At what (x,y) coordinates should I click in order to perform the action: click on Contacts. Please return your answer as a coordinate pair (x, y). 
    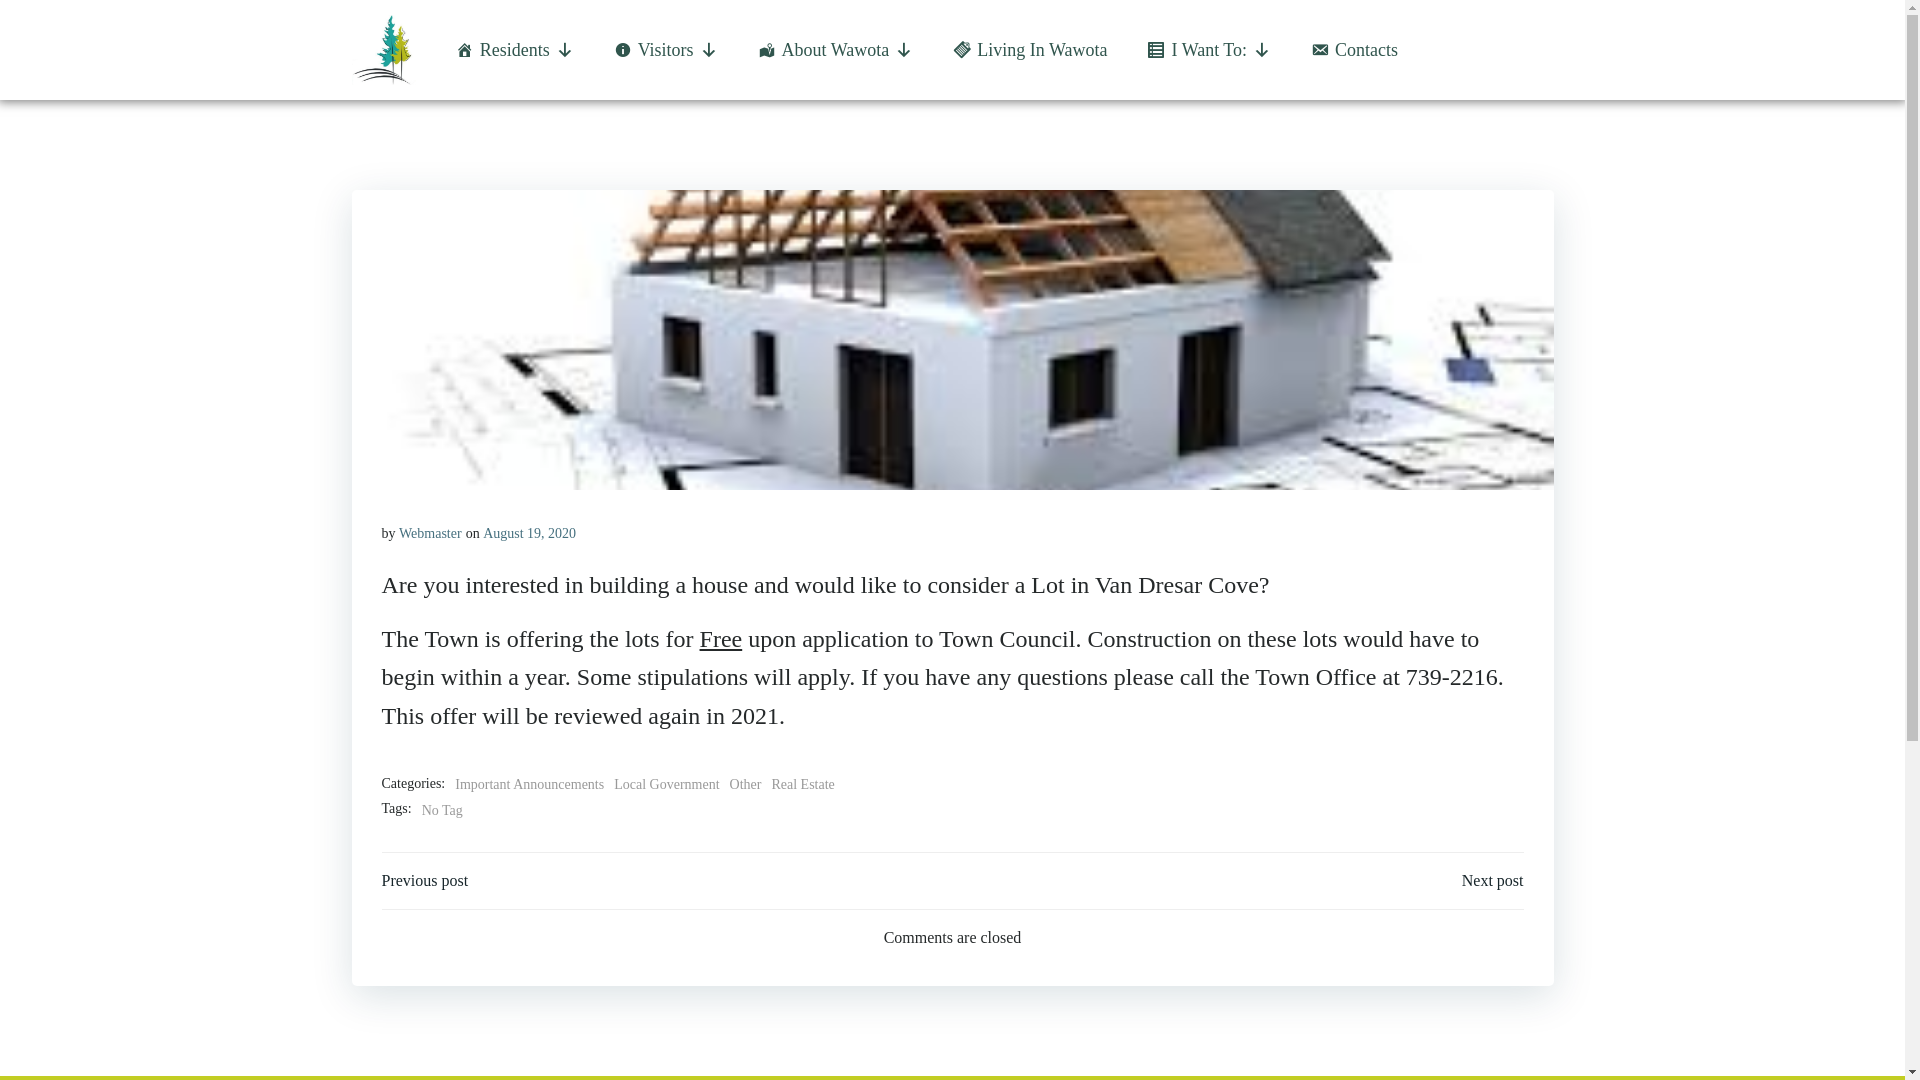
    Looking at the image, I should click on (1354, 50).